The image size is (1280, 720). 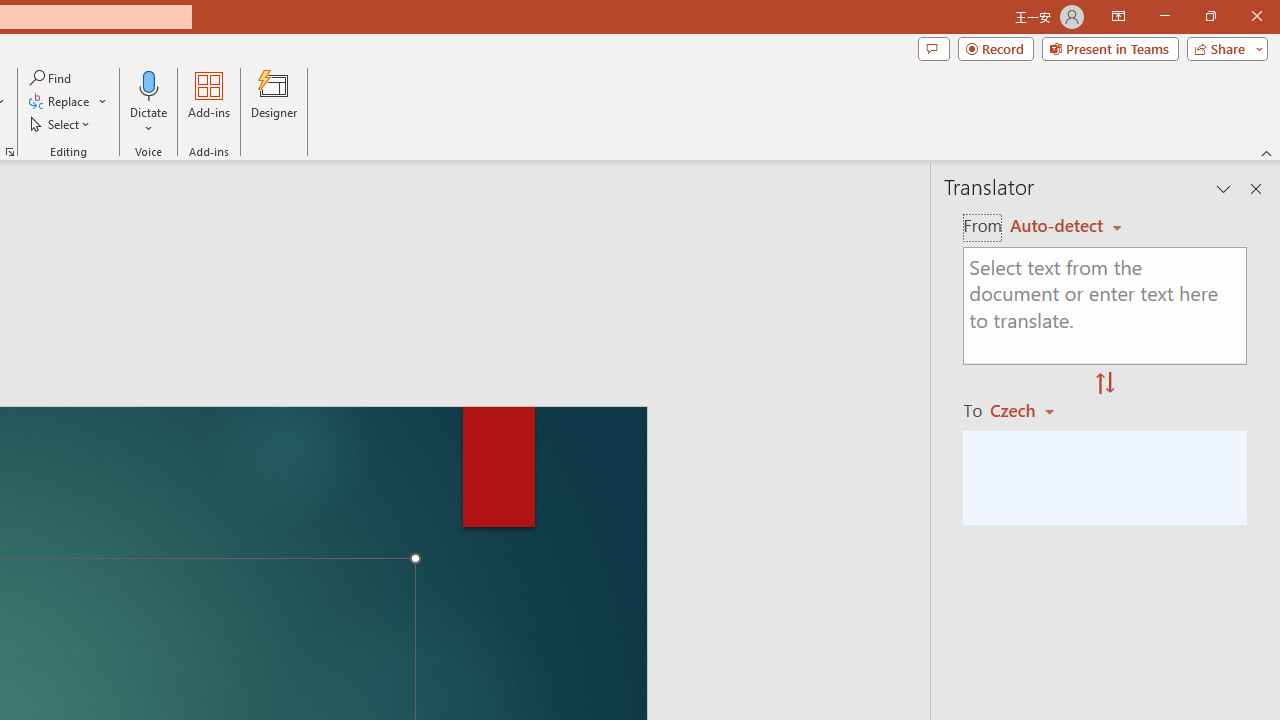 What do you see at coordinates (1105, 384) in the screenshot?
I see `Swap "from" and "to" languages.` at bounding box center [1105, 384].